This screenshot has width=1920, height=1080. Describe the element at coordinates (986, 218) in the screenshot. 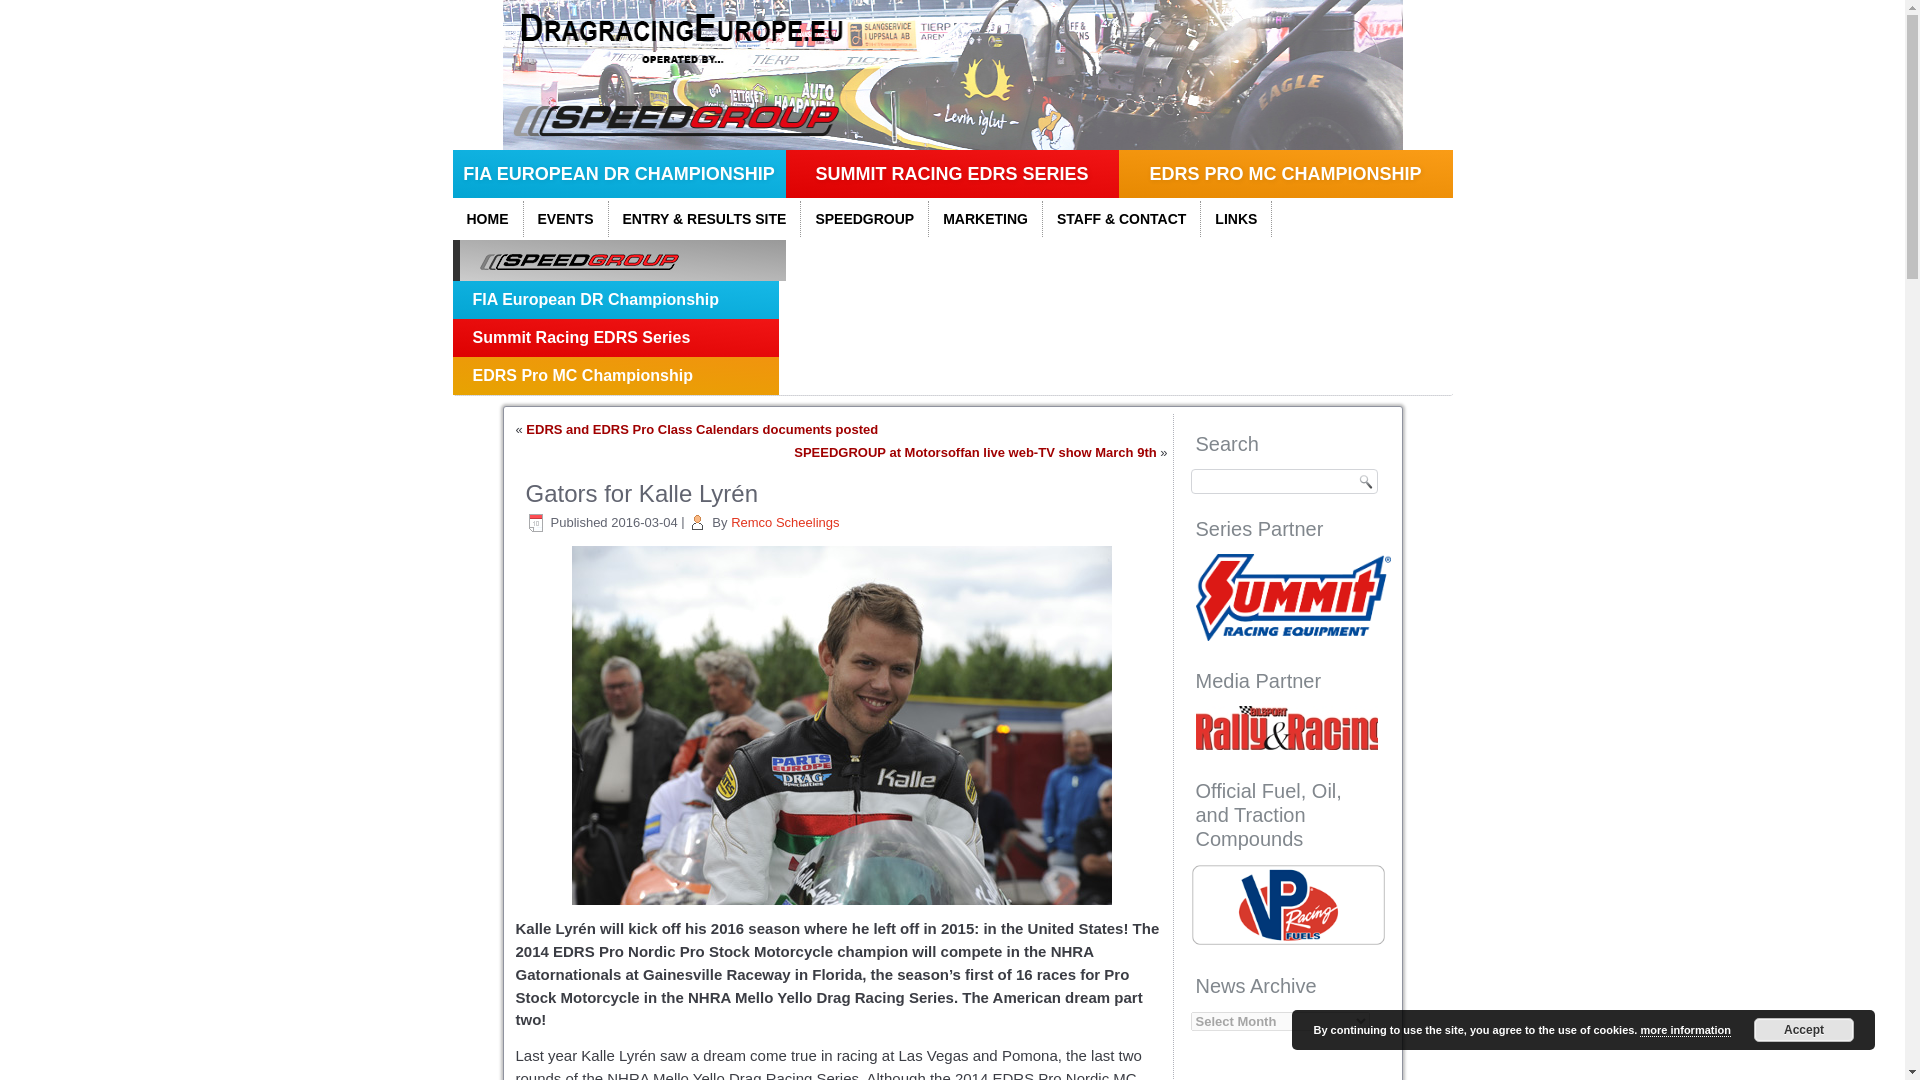

I see `MARKETING` at that location.